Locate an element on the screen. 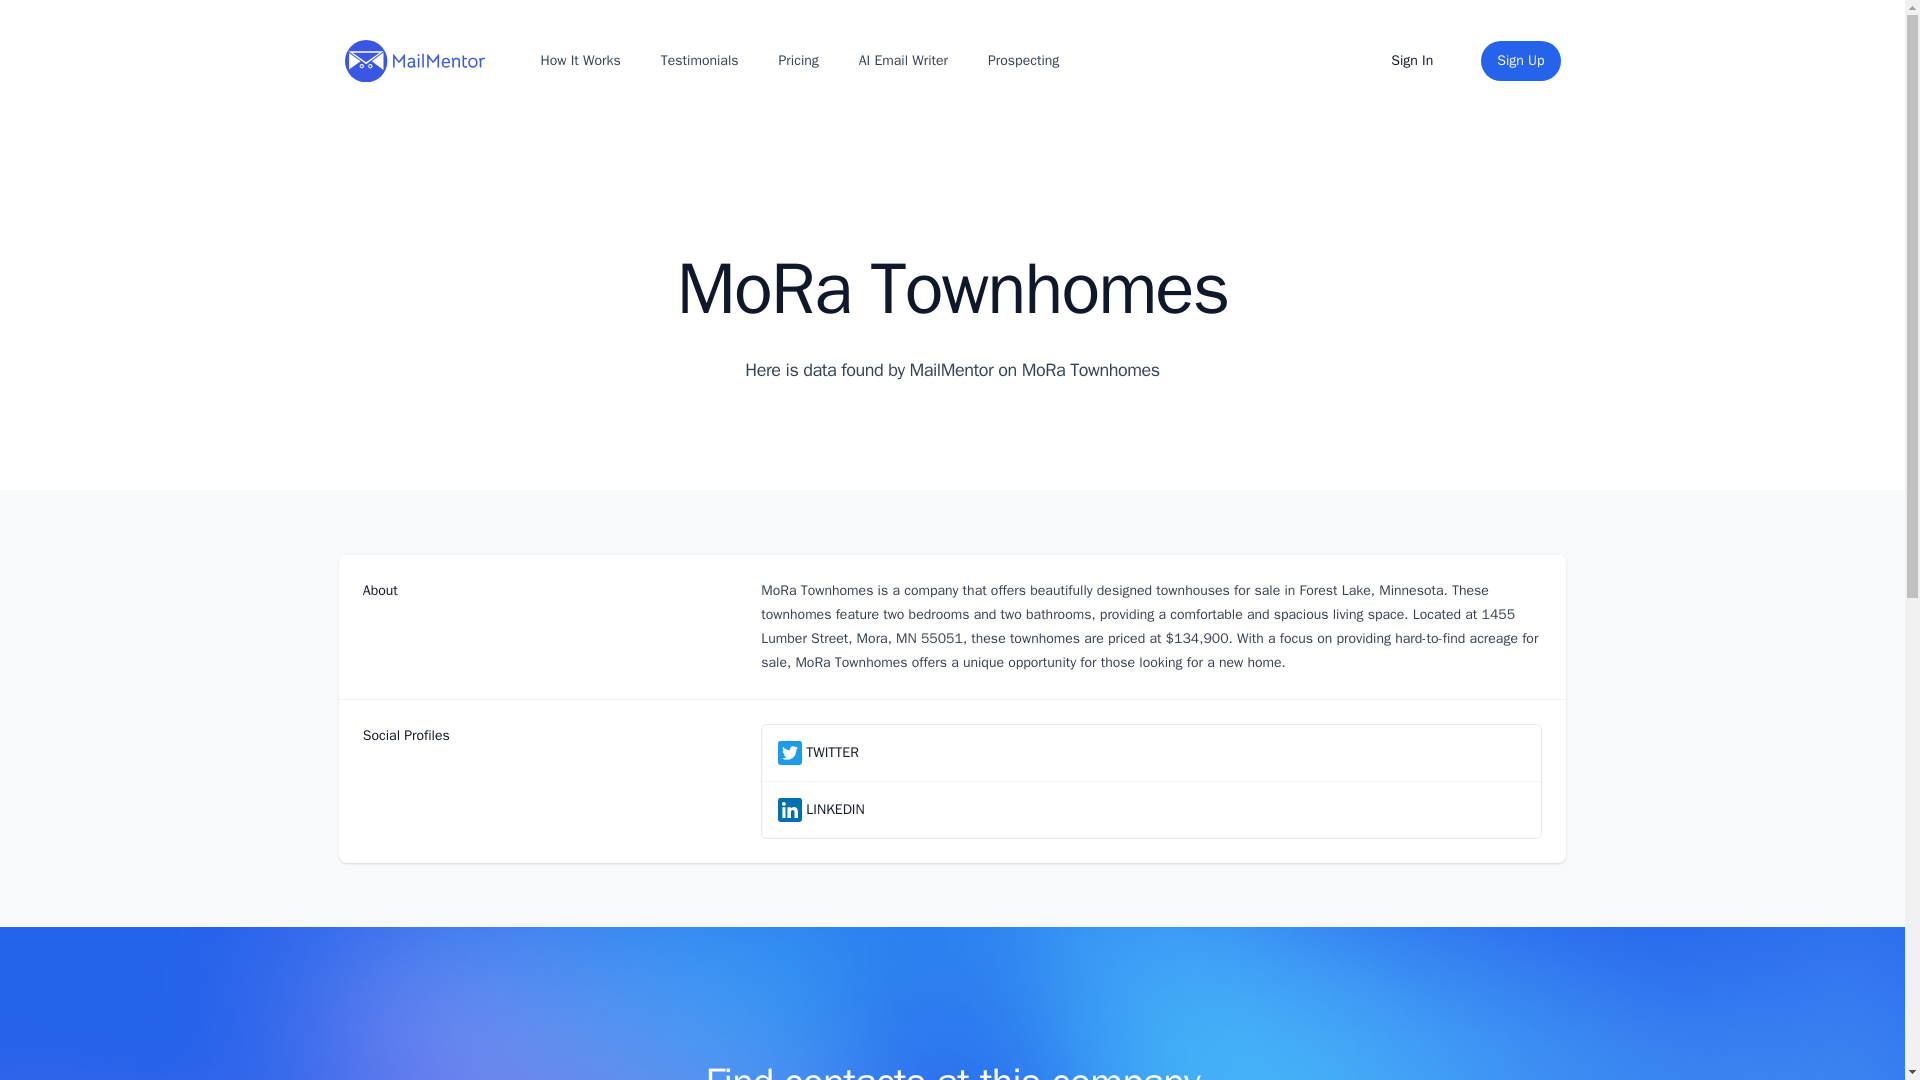 The height and width of the screenshot is (1080, 1920). Pricing is located at coordinates (799, 60).